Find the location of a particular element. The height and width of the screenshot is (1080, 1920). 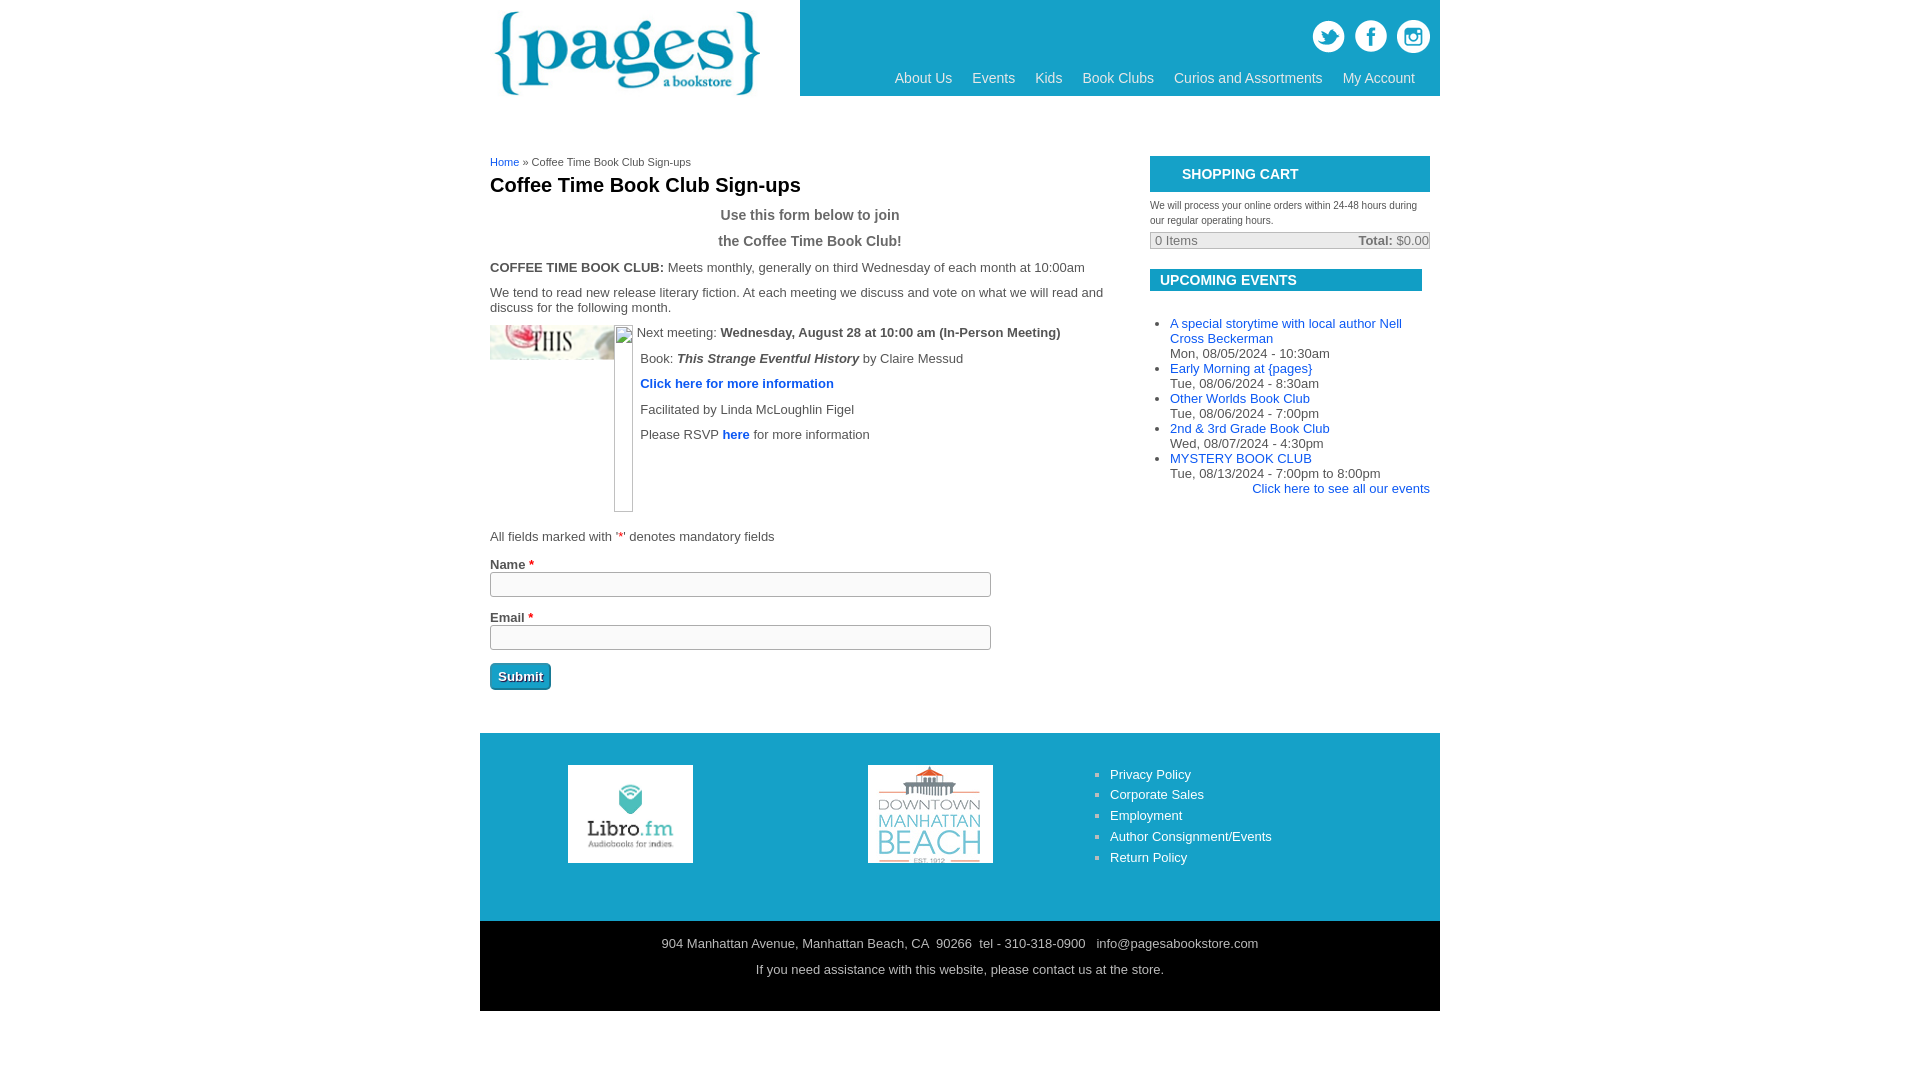

Click here for more information is located at coordinates (736, 382).